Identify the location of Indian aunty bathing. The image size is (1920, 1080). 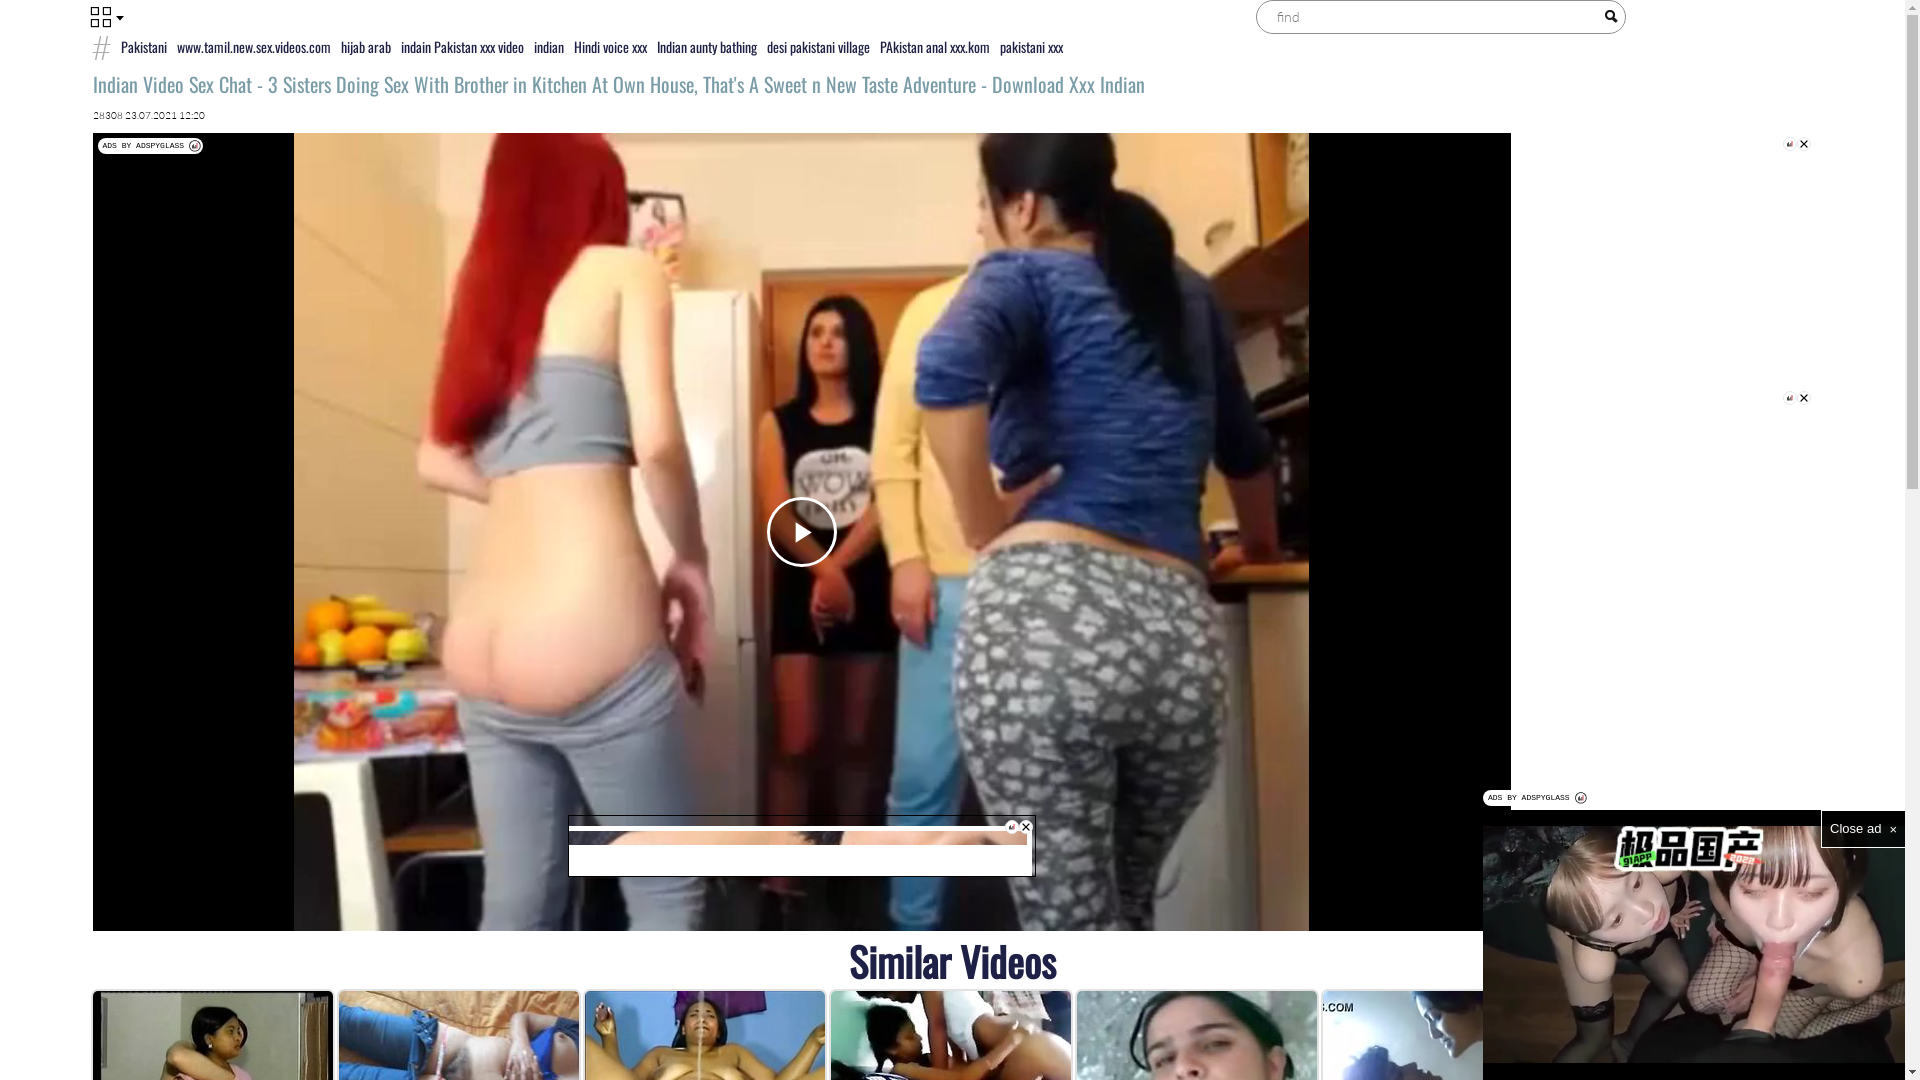
(707, 46).